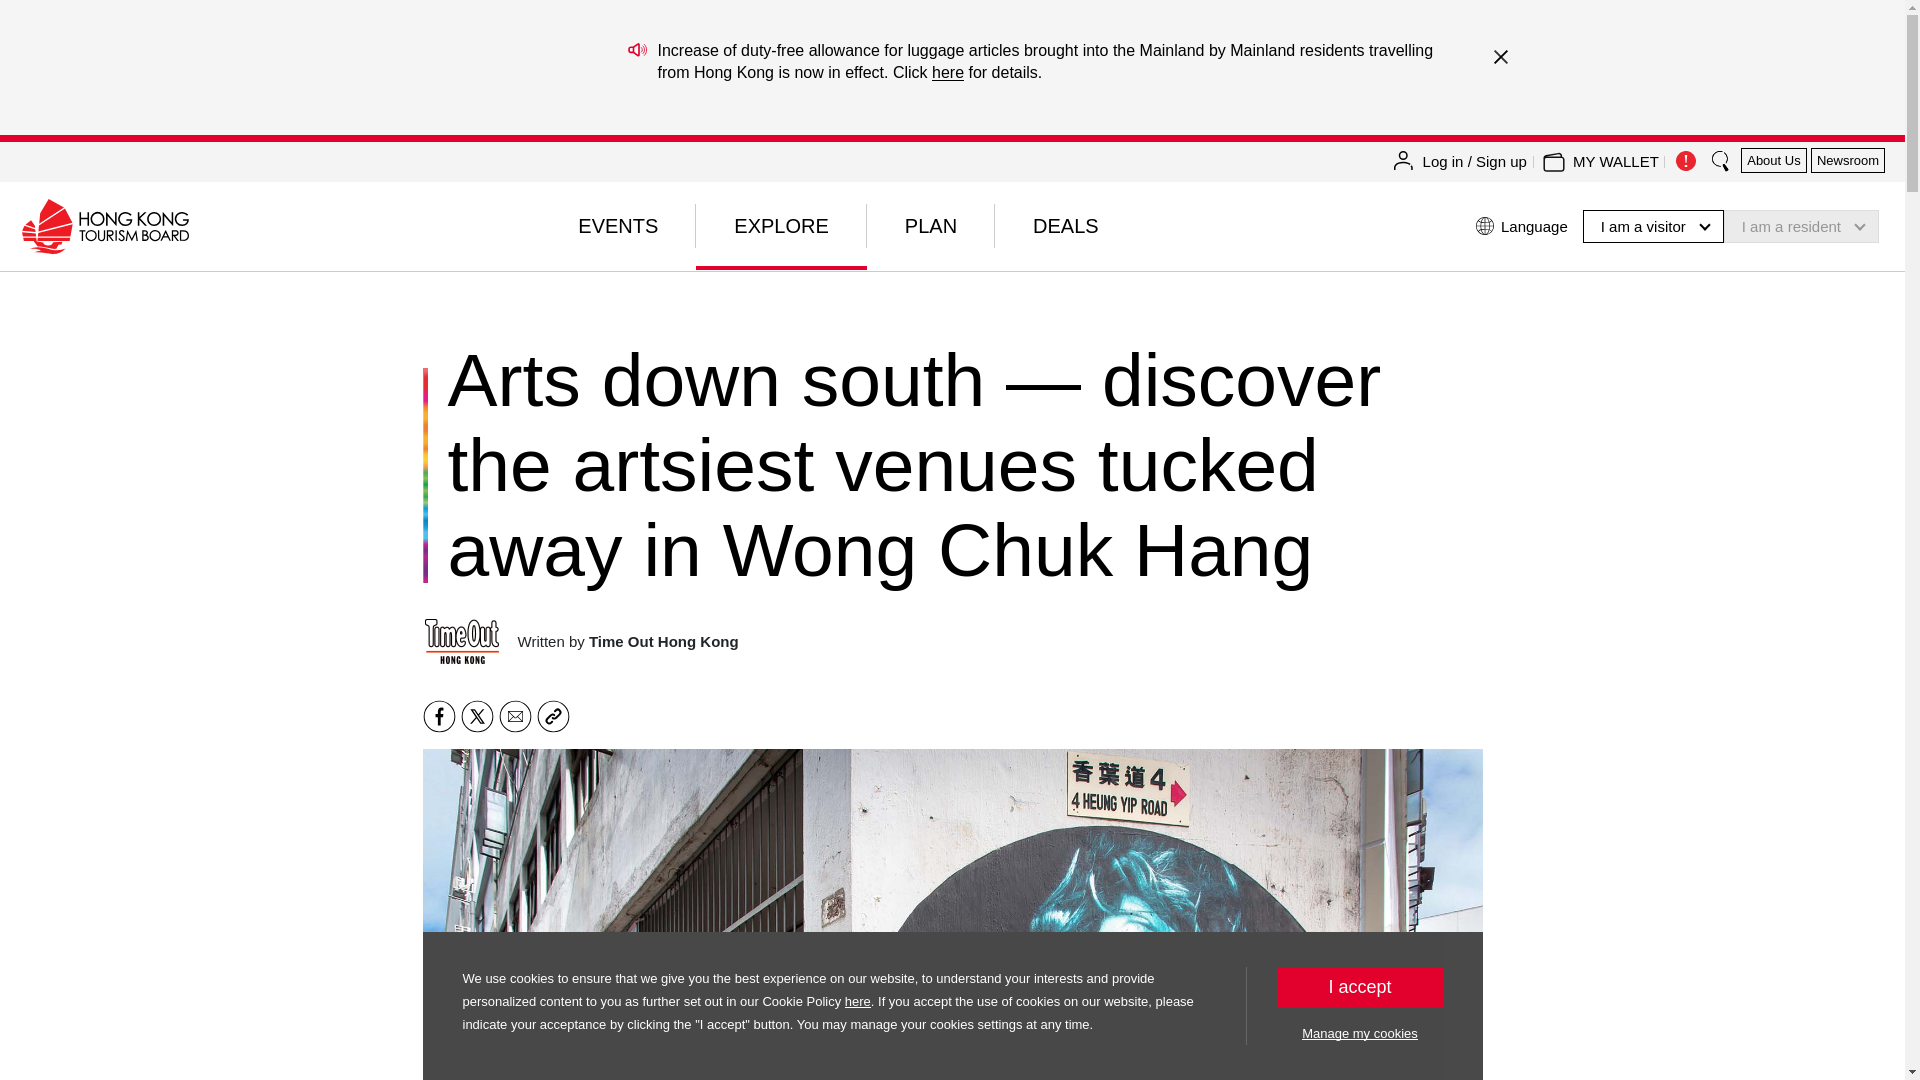 Image resolution: width=1920 pixels, height=1080 pixels. I want to click on Newsroom, so click(1848, 160).